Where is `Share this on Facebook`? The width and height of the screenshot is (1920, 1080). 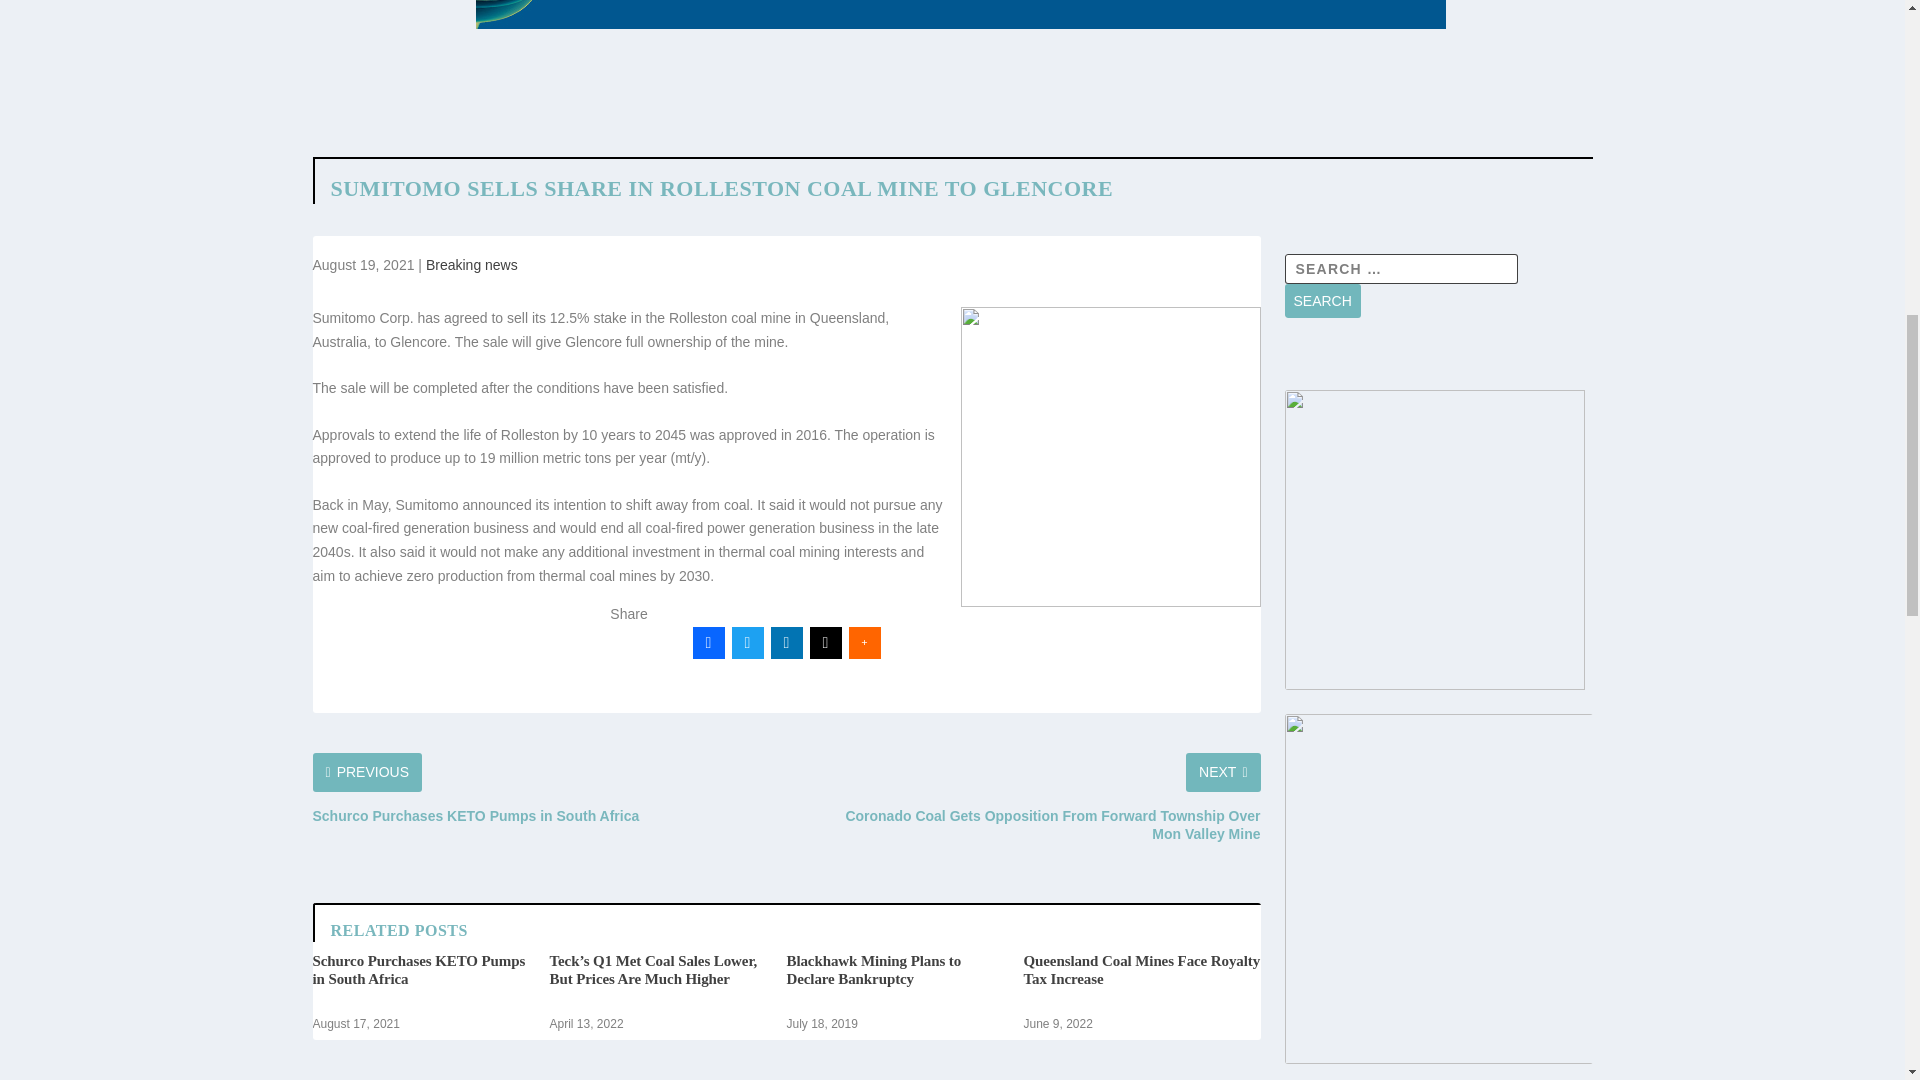 Share this on Facebook is located at coordinates (707, 642).